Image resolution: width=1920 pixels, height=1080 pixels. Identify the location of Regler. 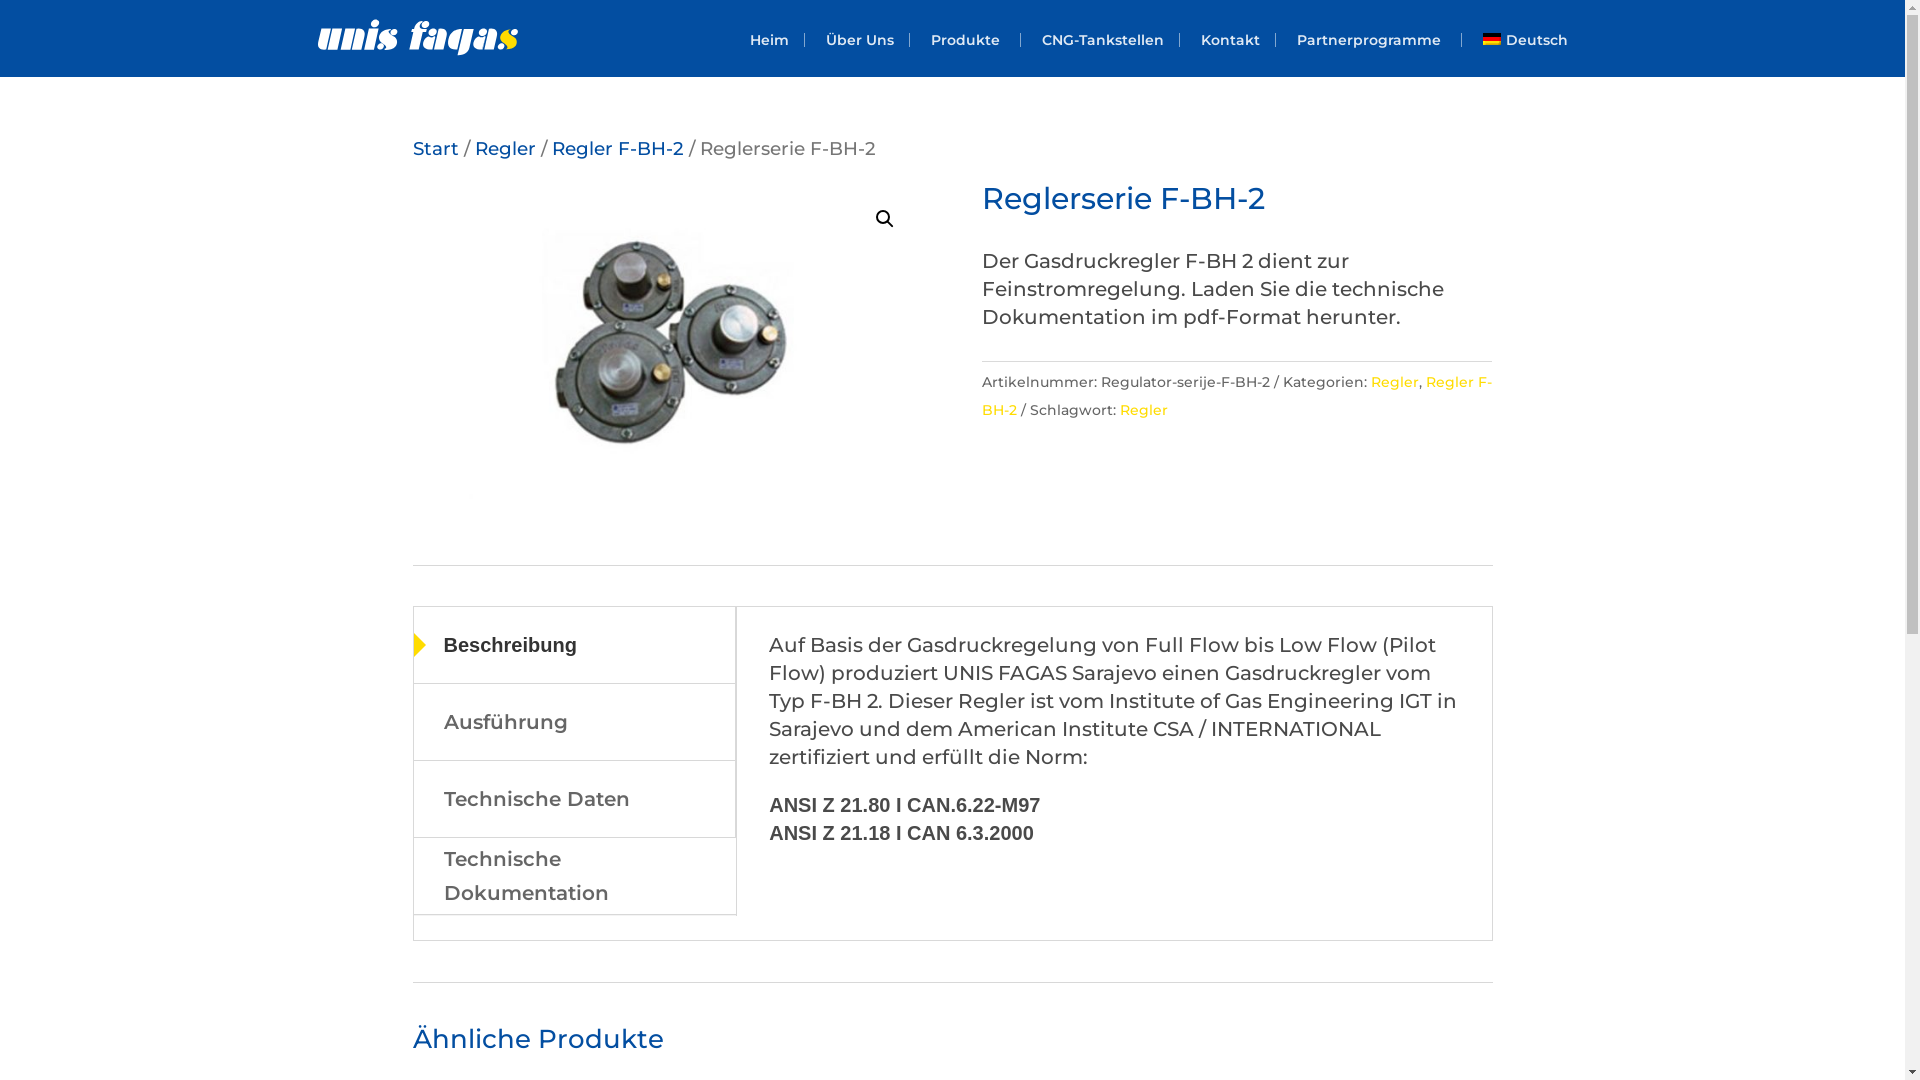
(1395, 382).